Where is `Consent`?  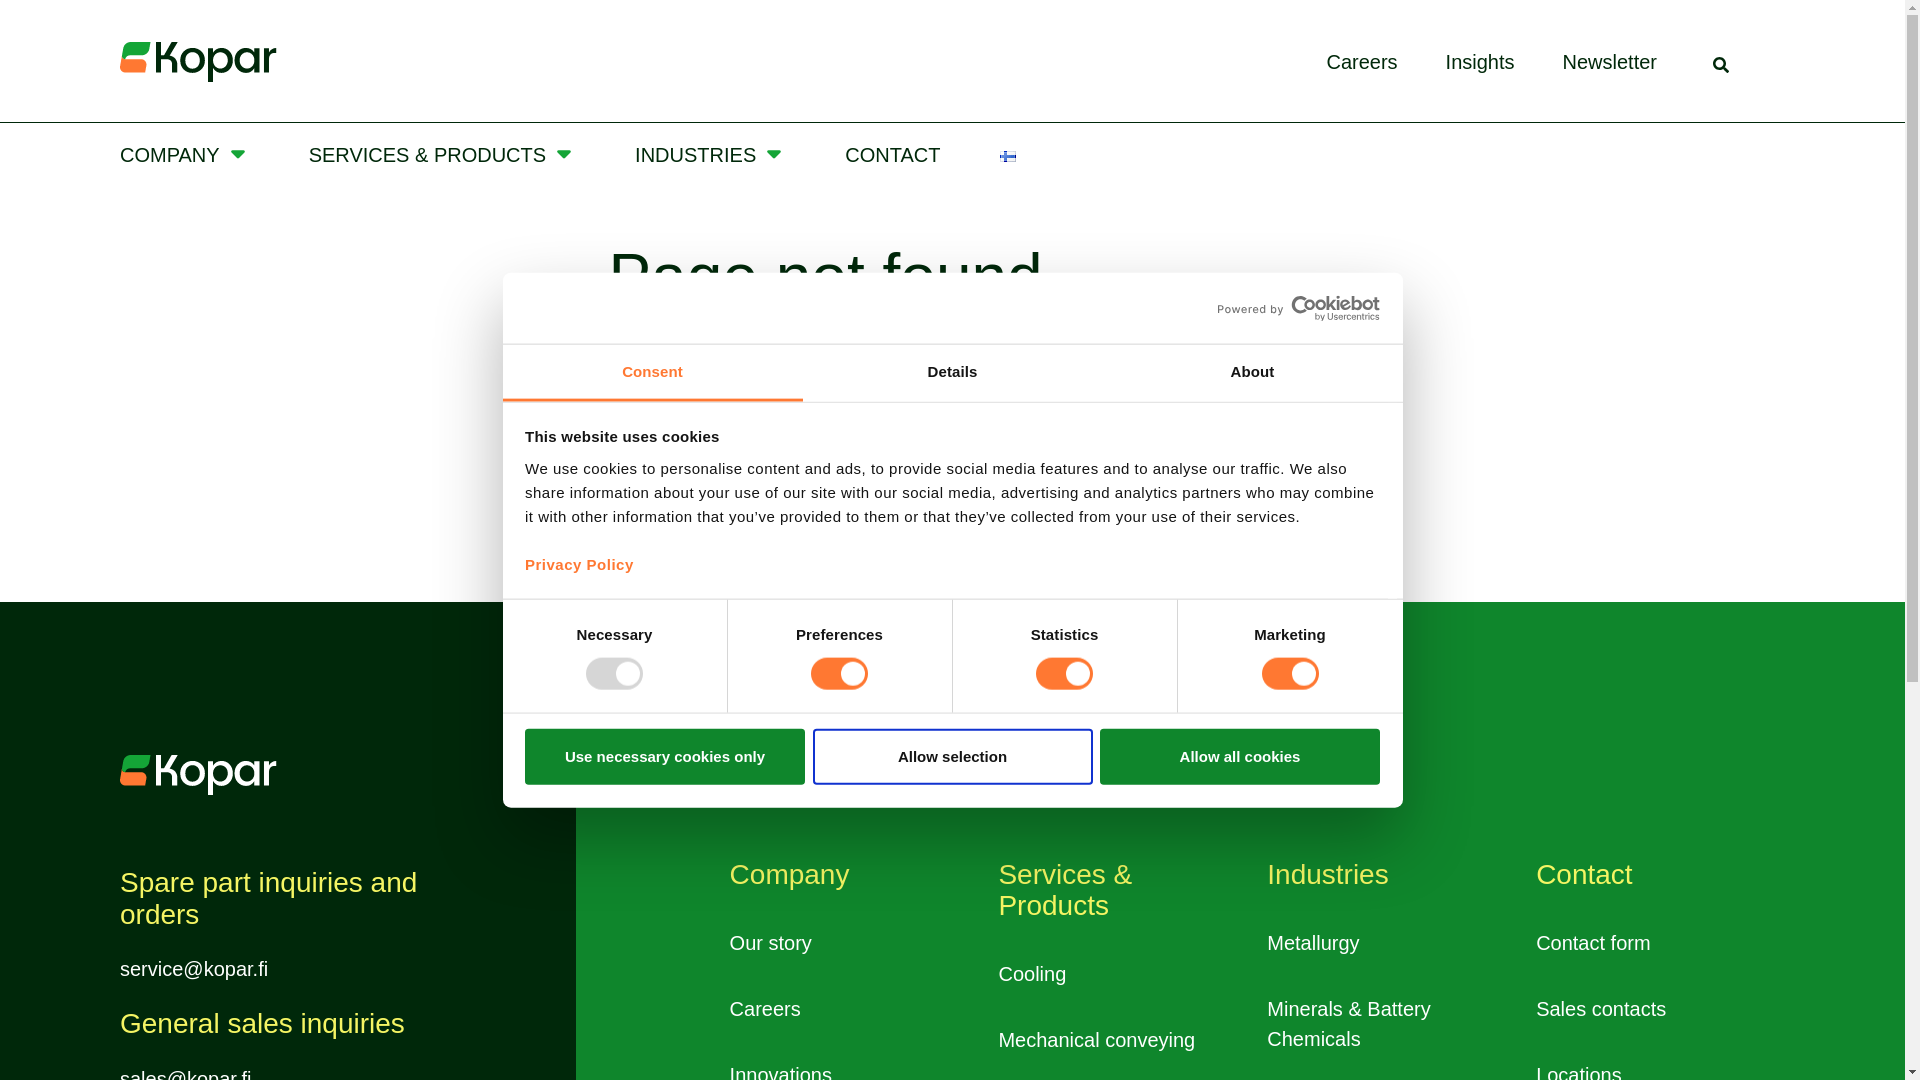 Consent is located at coordinates (652, 372).